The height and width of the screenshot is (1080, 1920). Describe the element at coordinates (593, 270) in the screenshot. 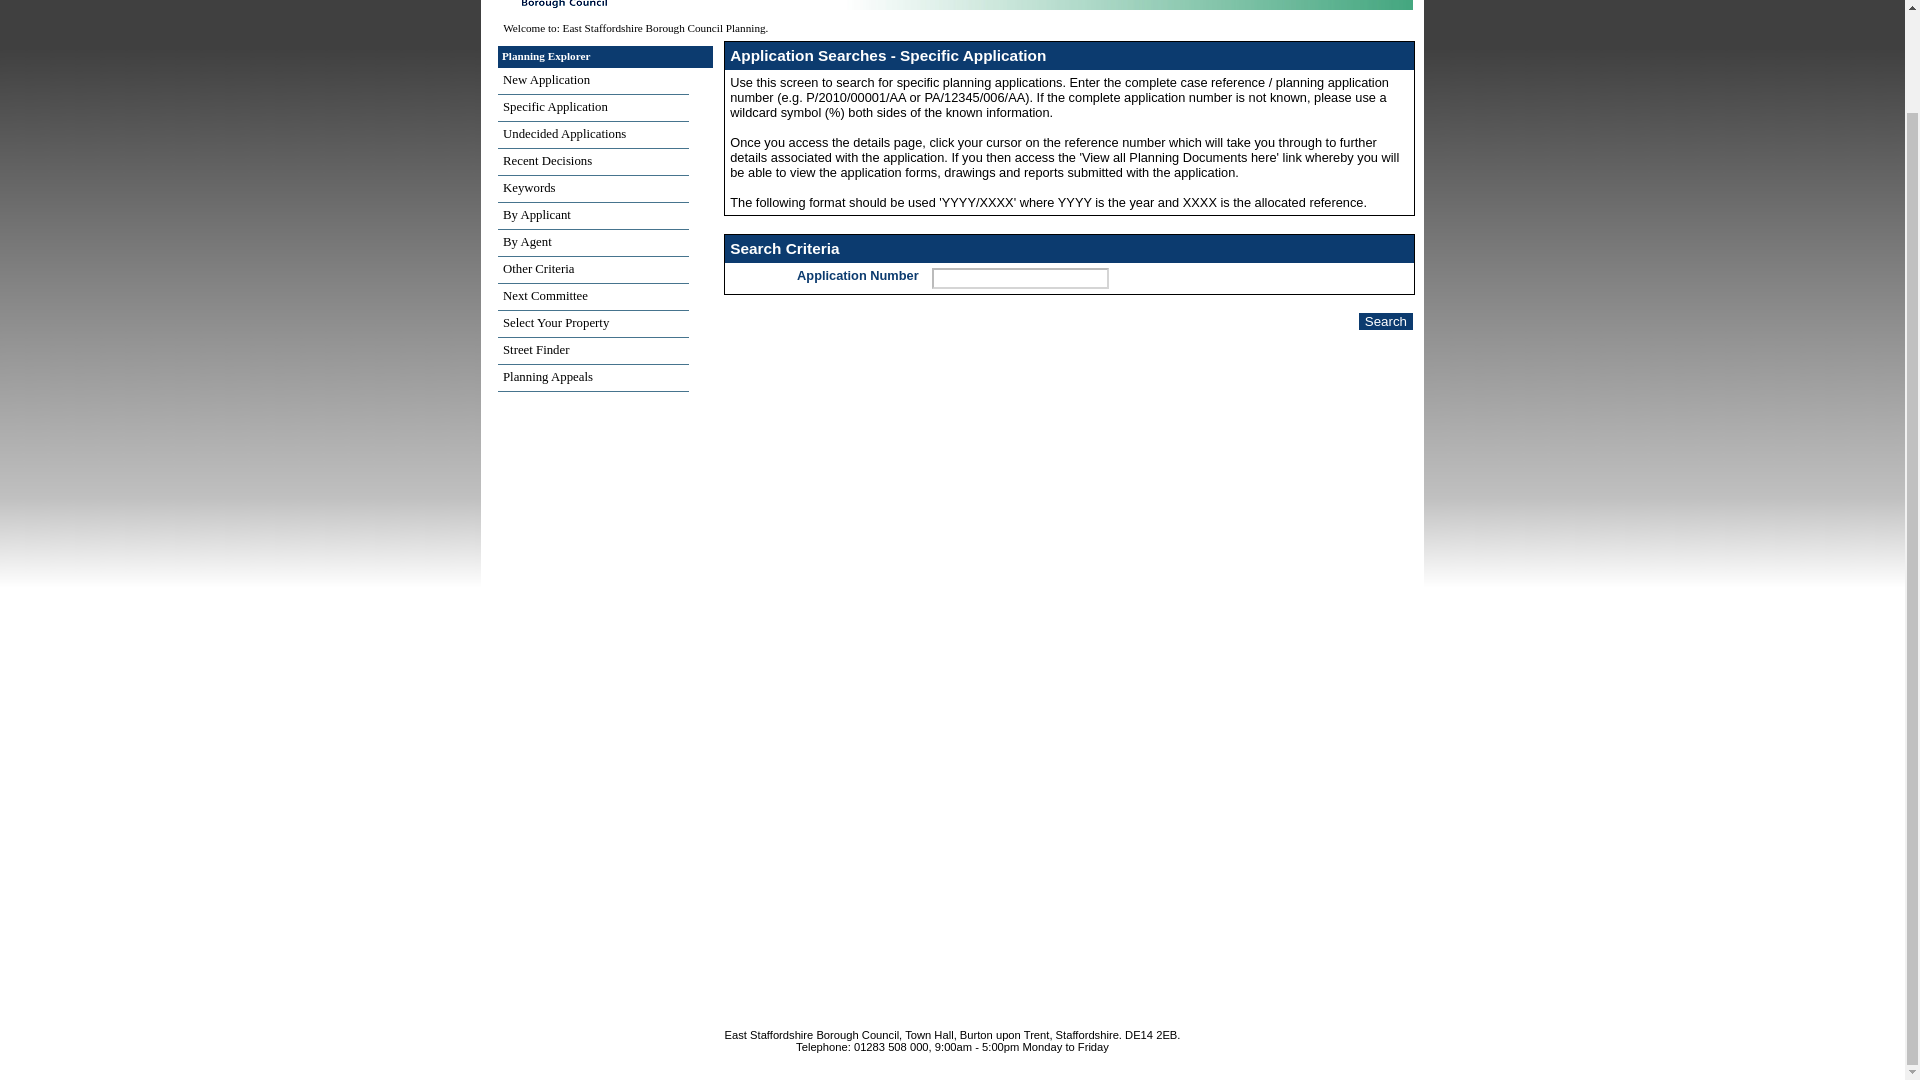

I see `Other Criteria` at that location.